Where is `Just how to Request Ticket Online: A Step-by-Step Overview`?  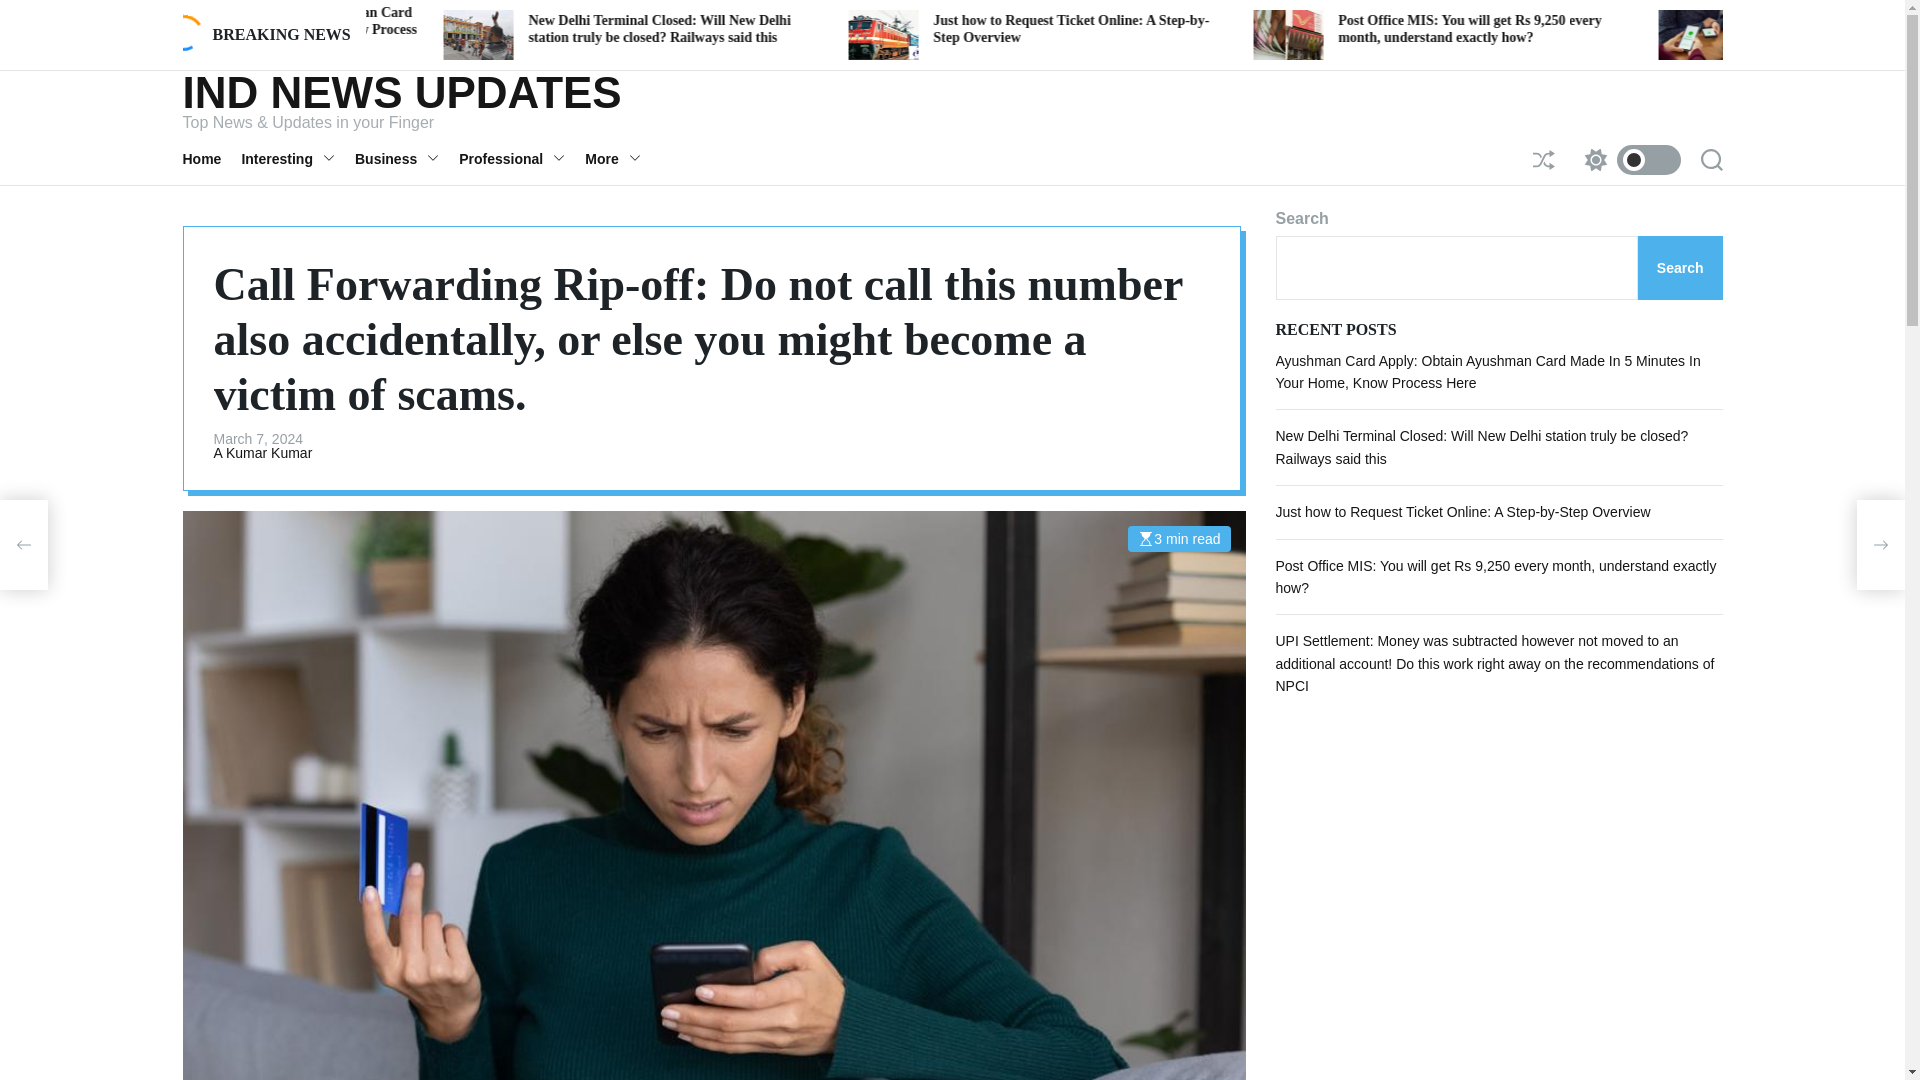
Just how to Request Ticket Online: A Step-by-Step Overview is located at coordinates (1399, 28).